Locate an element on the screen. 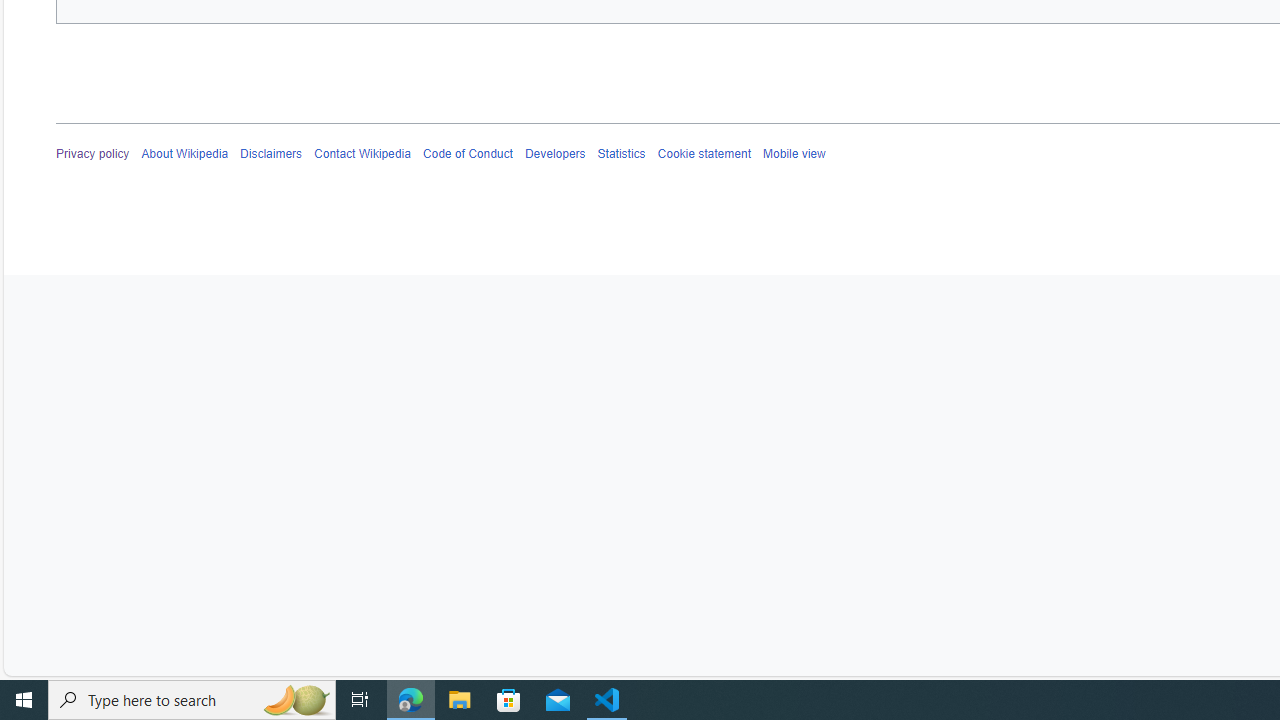  Privacy policy is located at coordinates (93, 154).